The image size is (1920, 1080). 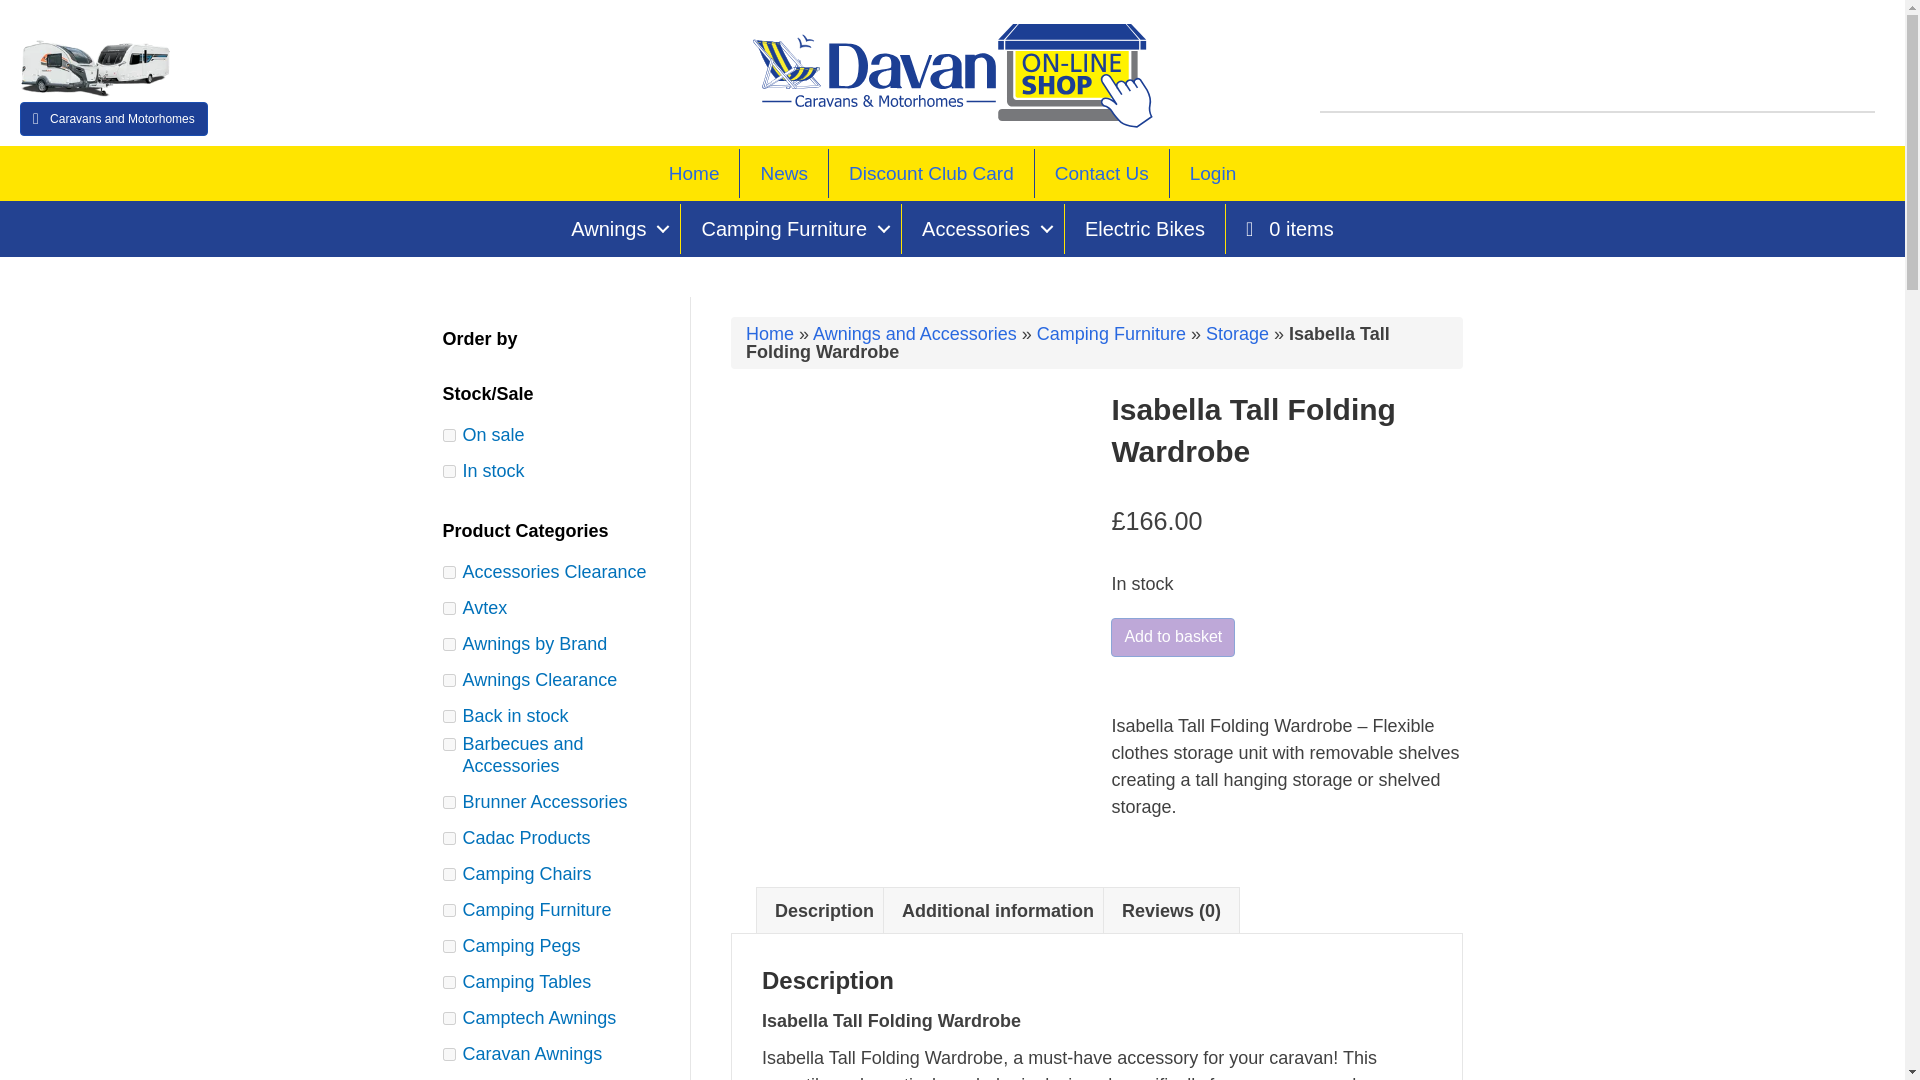 I want to click on camping-chairs, so click(x=448, y=874).